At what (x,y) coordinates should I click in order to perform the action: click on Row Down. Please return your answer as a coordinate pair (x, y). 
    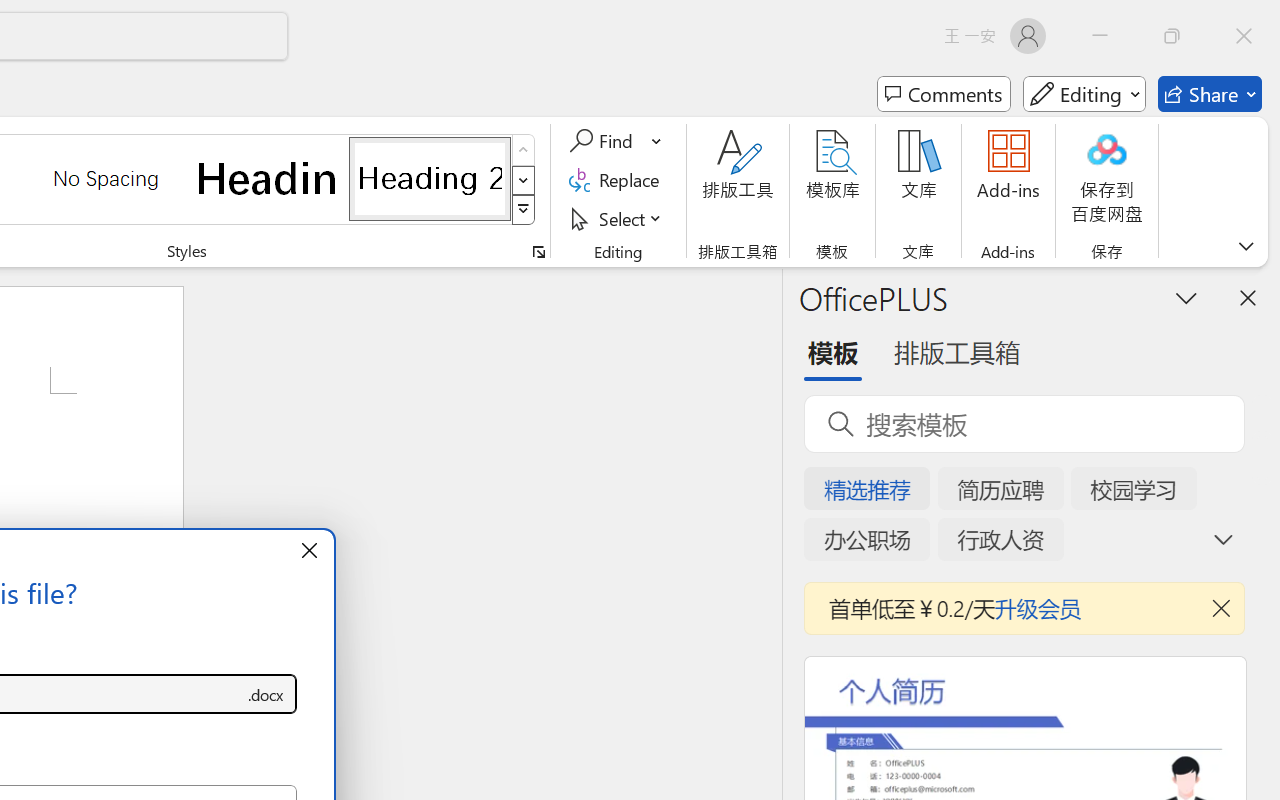
    Looking at the image, I should click on (524, 180).